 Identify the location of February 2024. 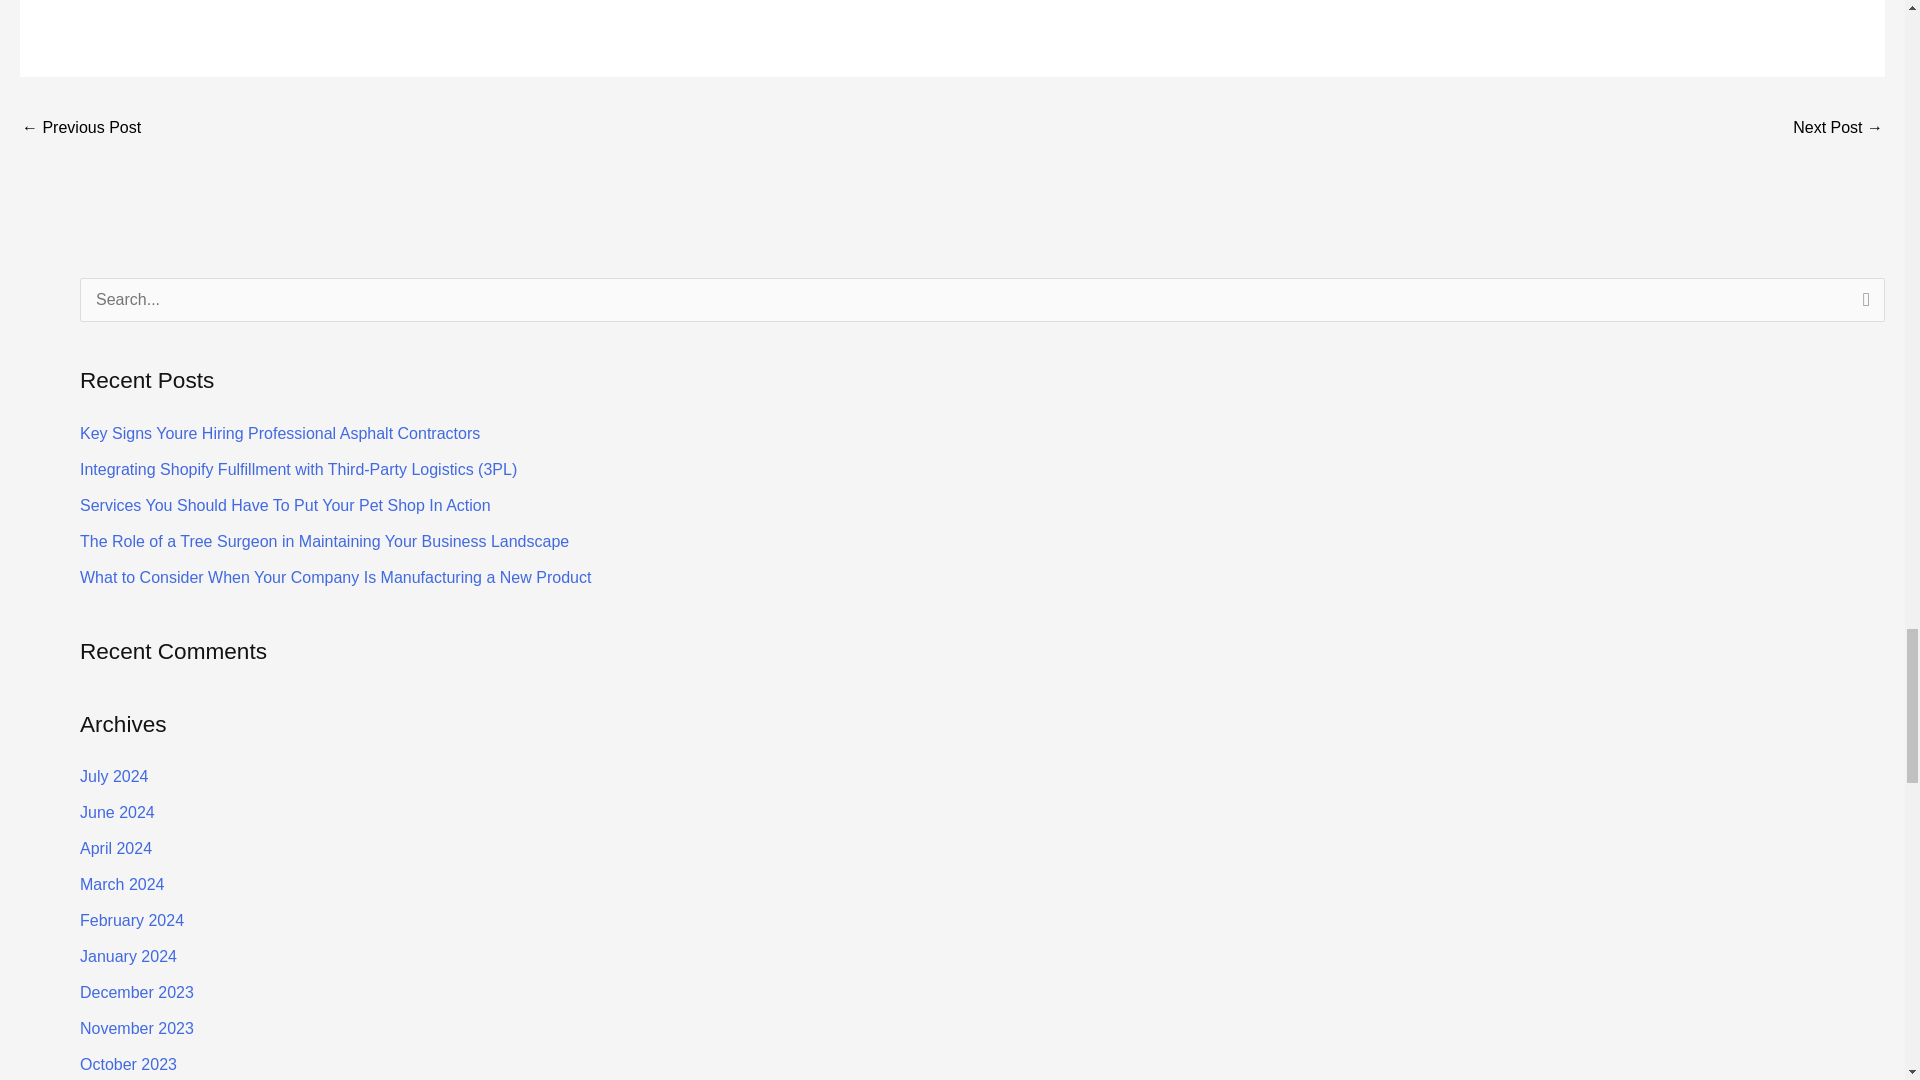
(132, 920).